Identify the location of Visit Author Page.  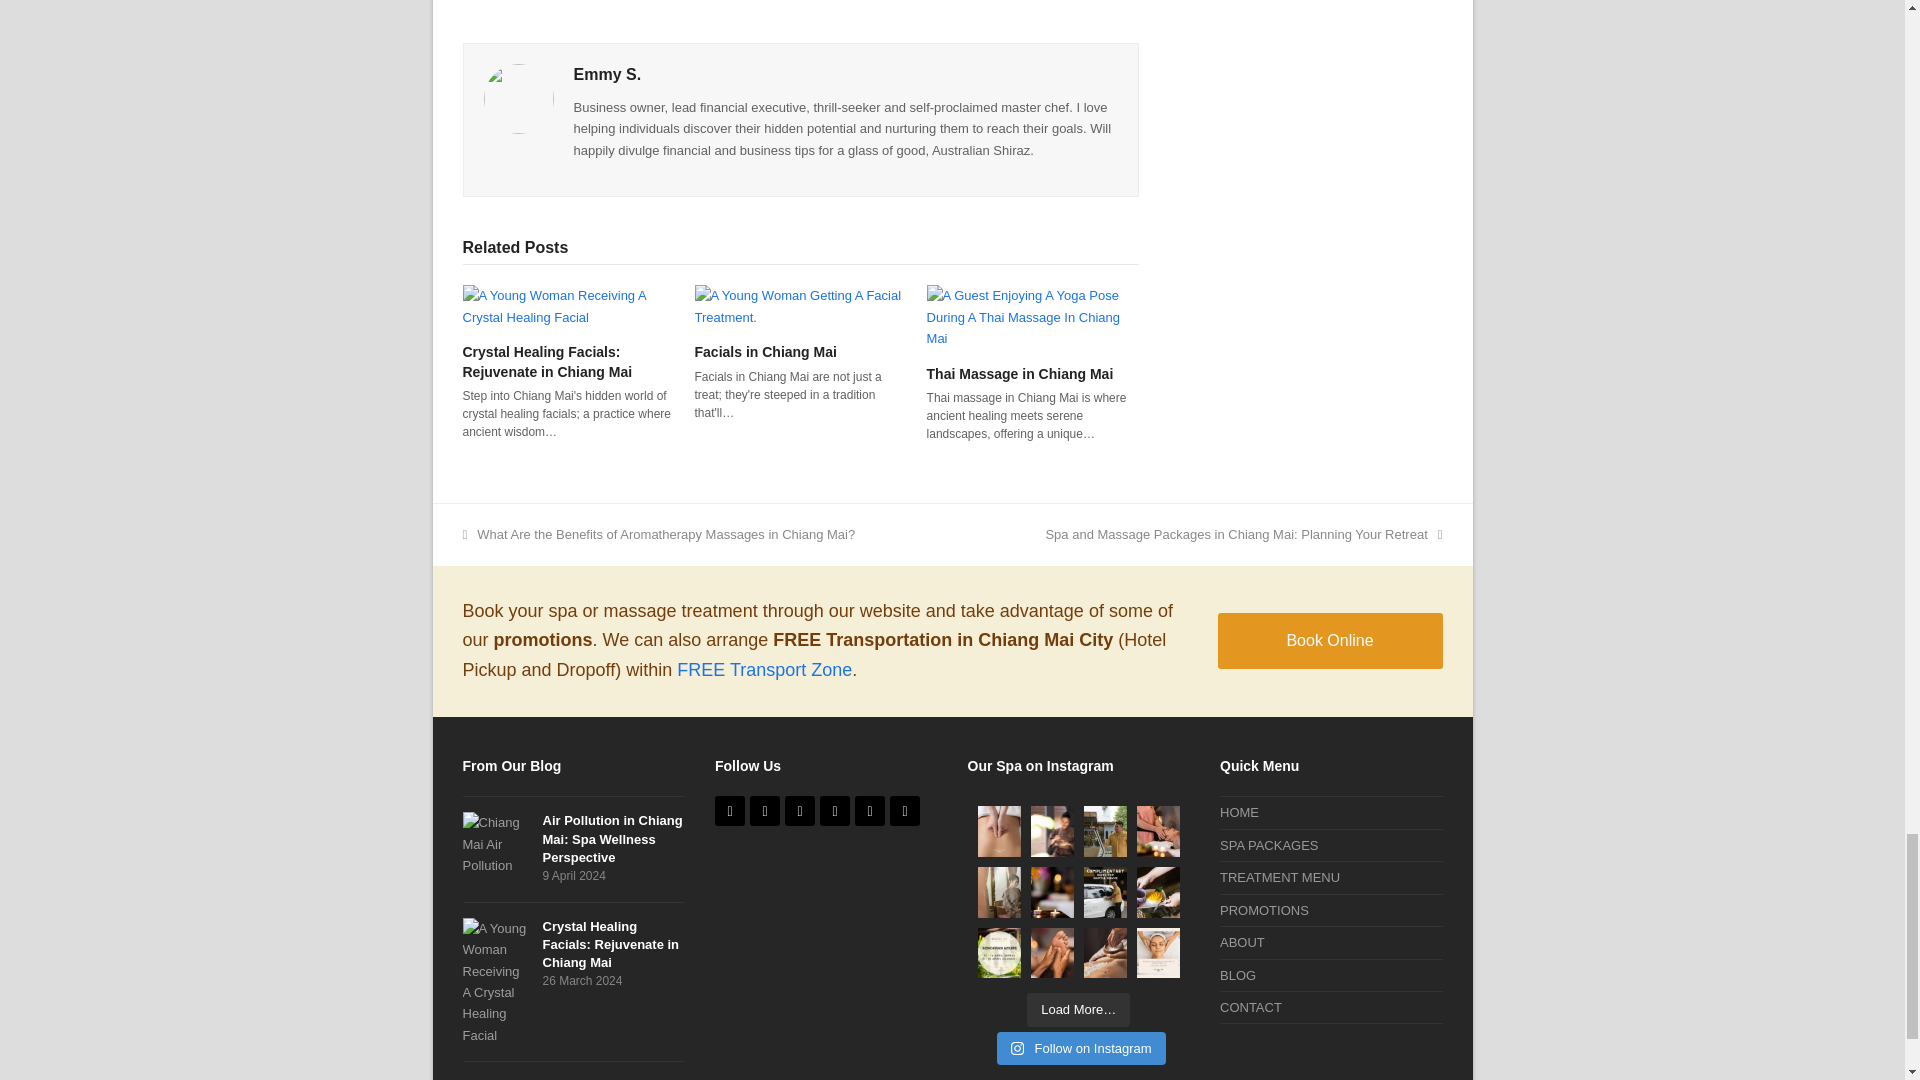
(518, 98).